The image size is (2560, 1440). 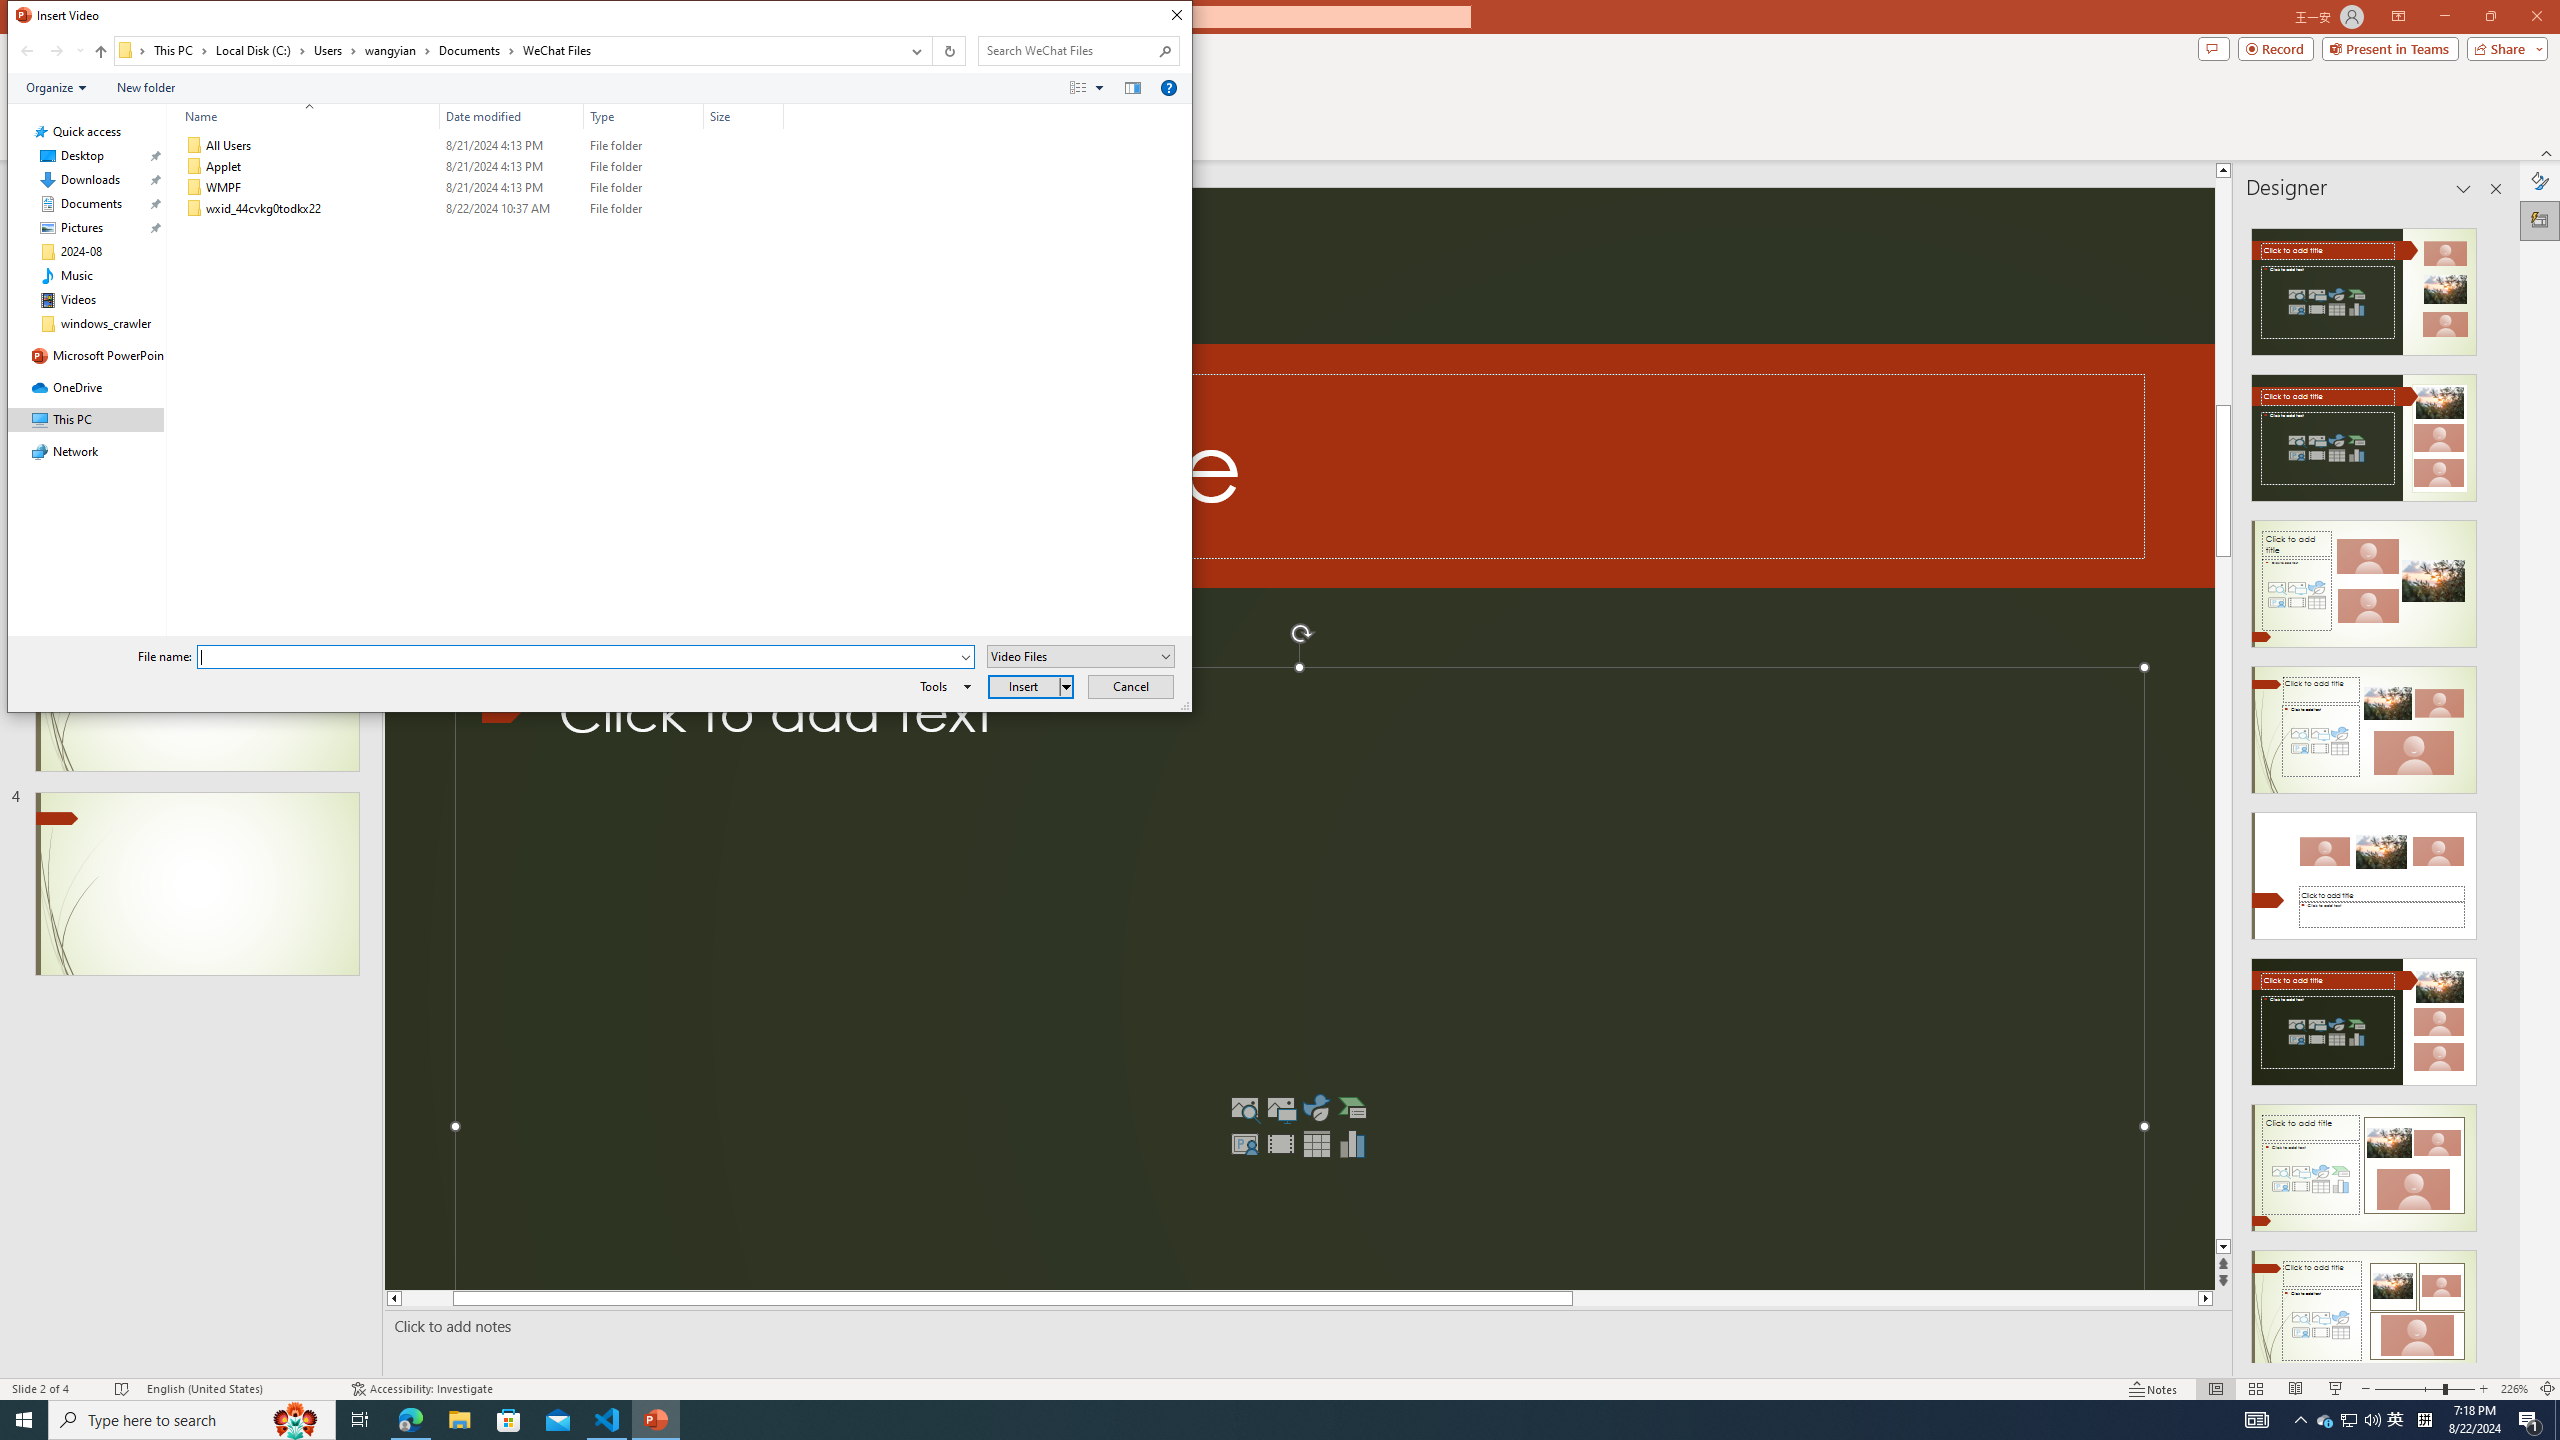 I want to click on Address: C:\Users\wangyian\Documents\WeChat Files, so click(x=506, y=51).